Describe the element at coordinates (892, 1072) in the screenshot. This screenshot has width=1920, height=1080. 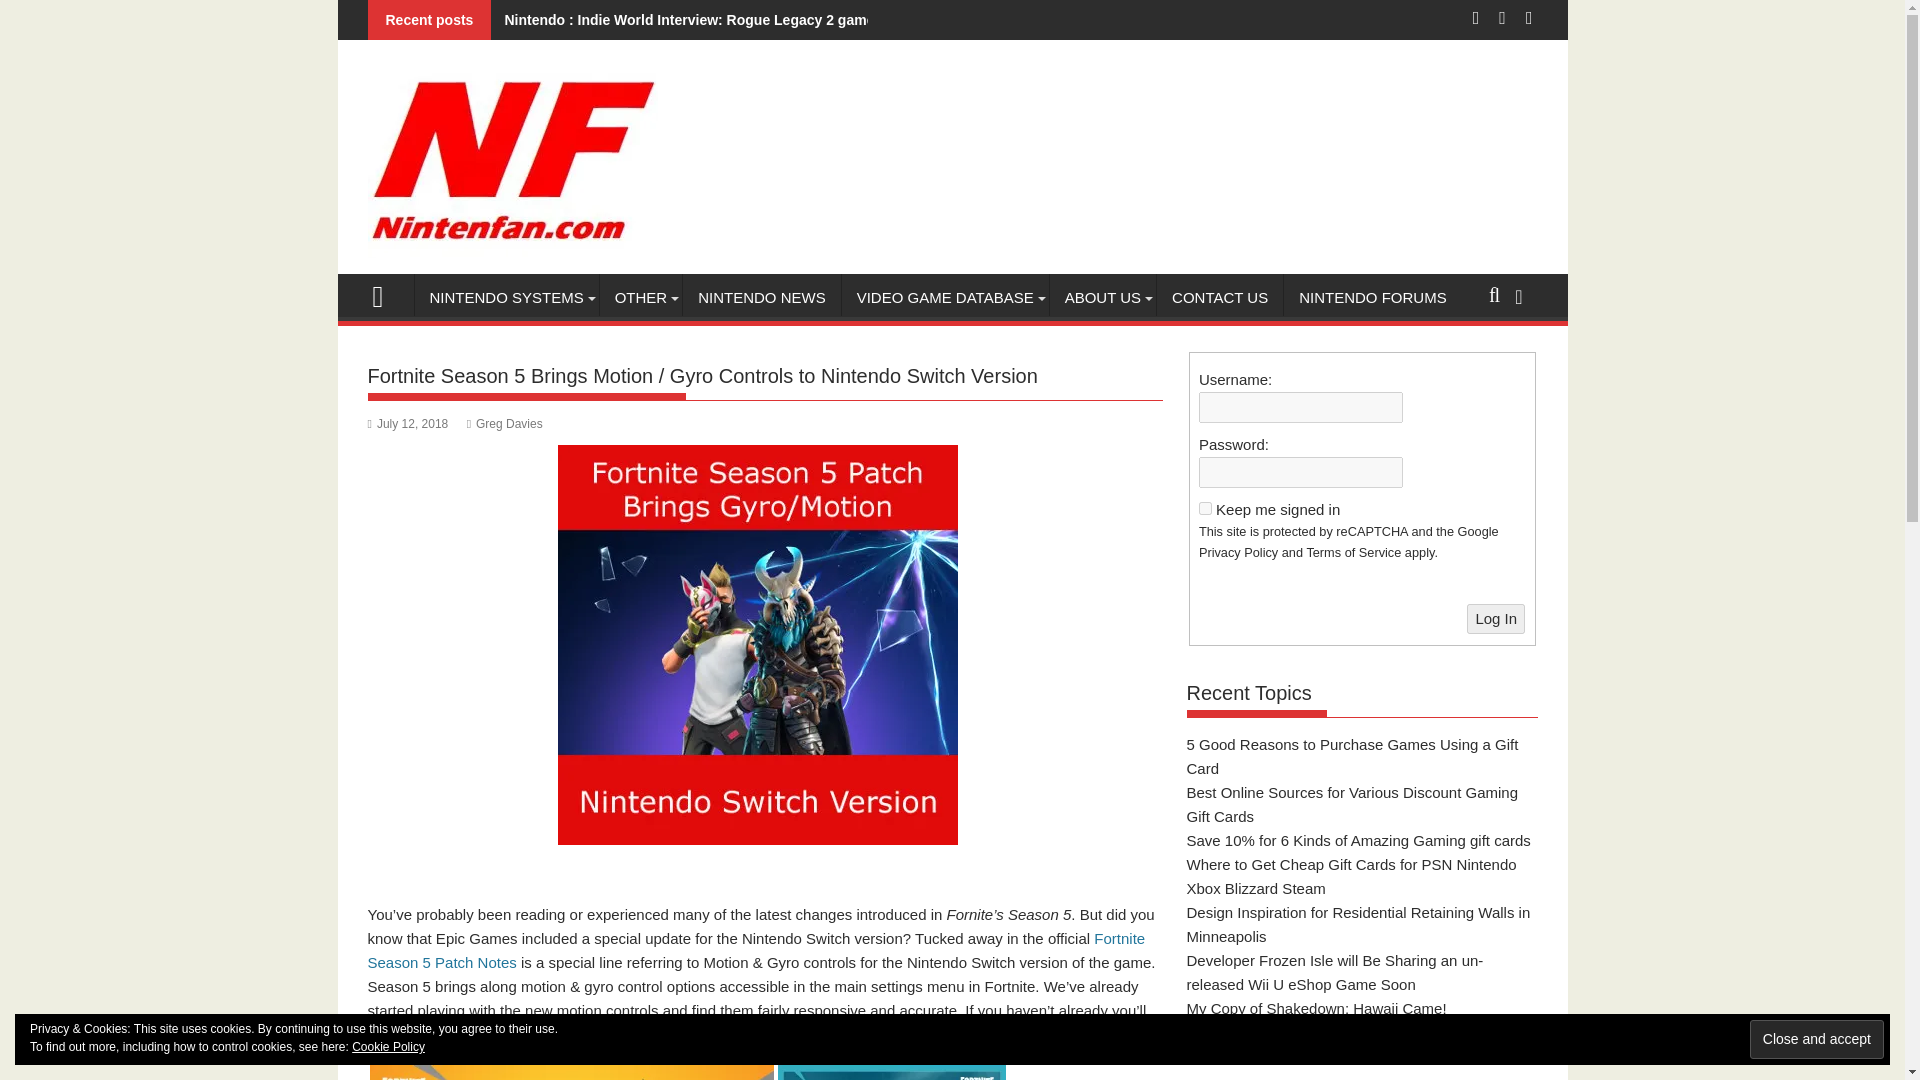
I see `Fortnite Season 5, Newly Updated Map With Locations Marked` at that location.